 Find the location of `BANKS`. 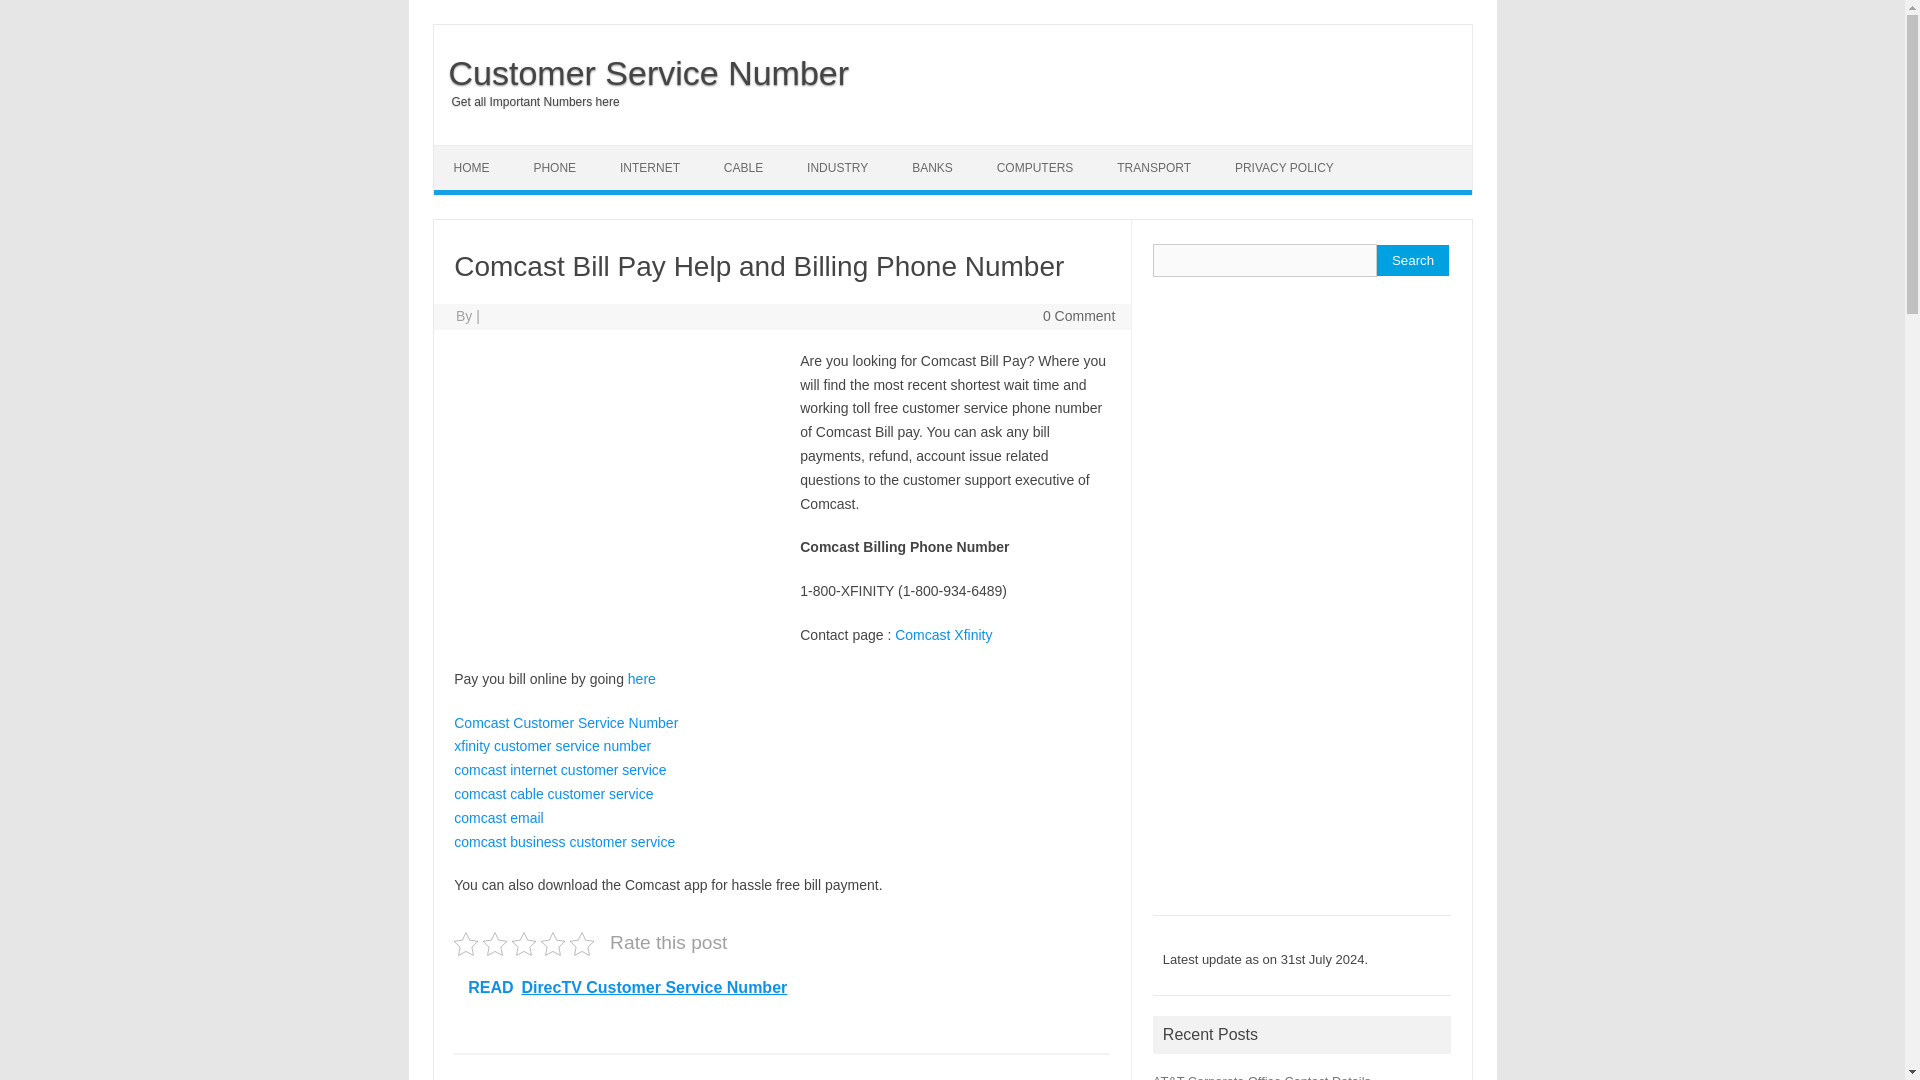

BANKS is located at coordinates (932, 168).